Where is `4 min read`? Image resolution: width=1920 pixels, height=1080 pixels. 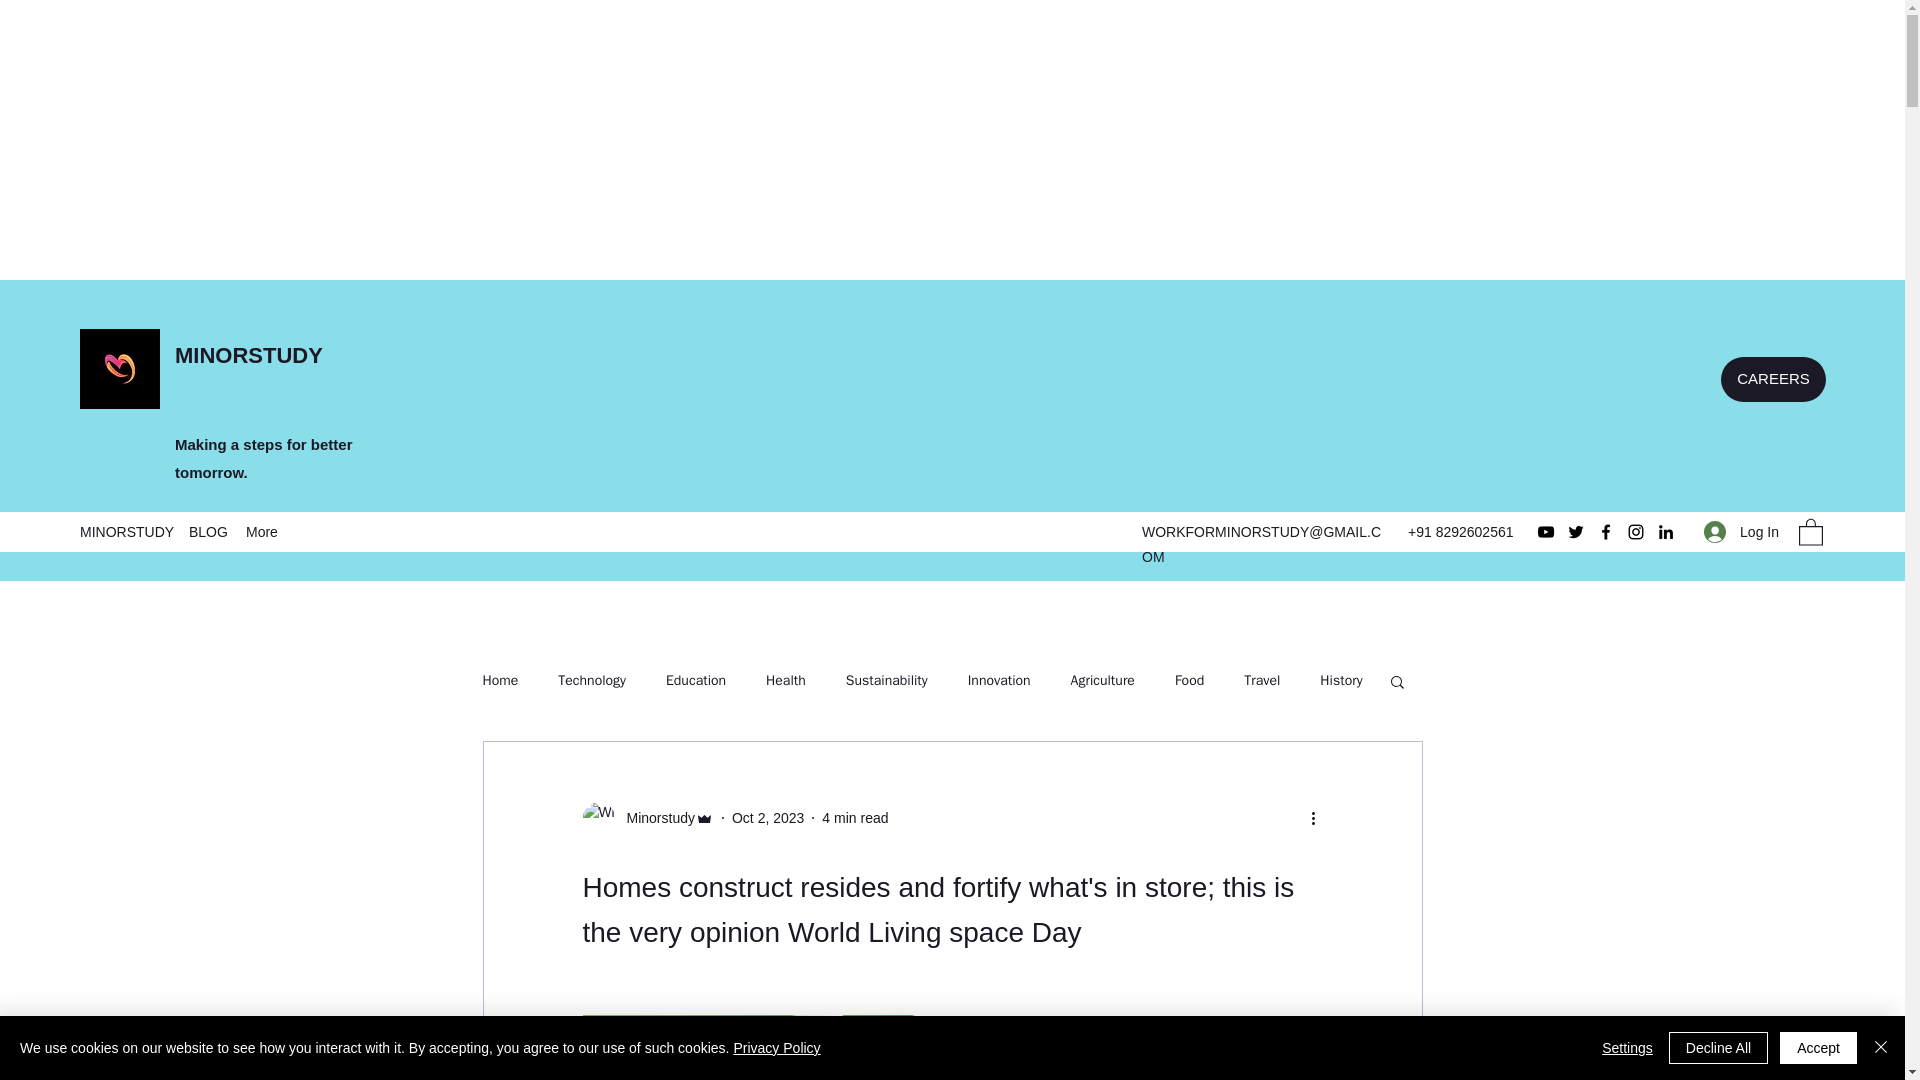 4 min read is located at coordinates (854, 818).